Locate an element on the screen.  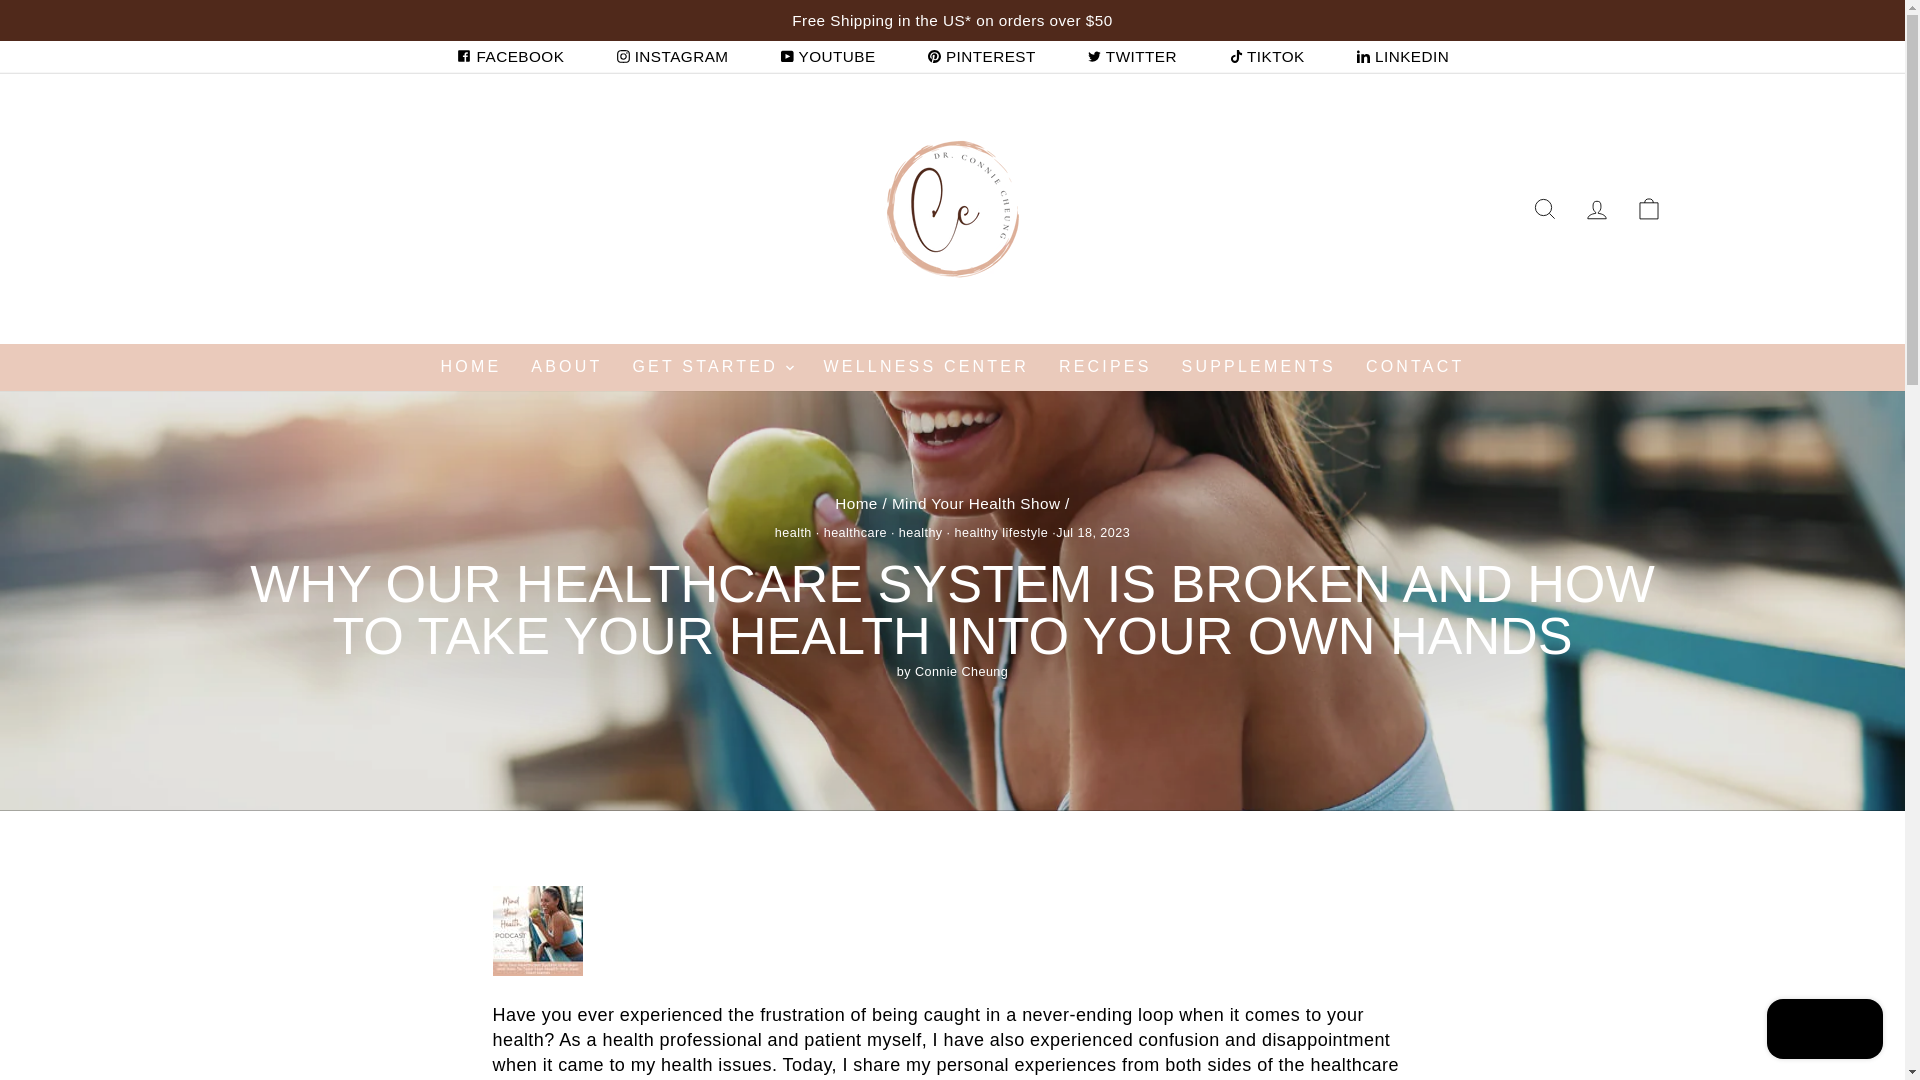
Back to the frontpage is located at coordinates (856, 502).